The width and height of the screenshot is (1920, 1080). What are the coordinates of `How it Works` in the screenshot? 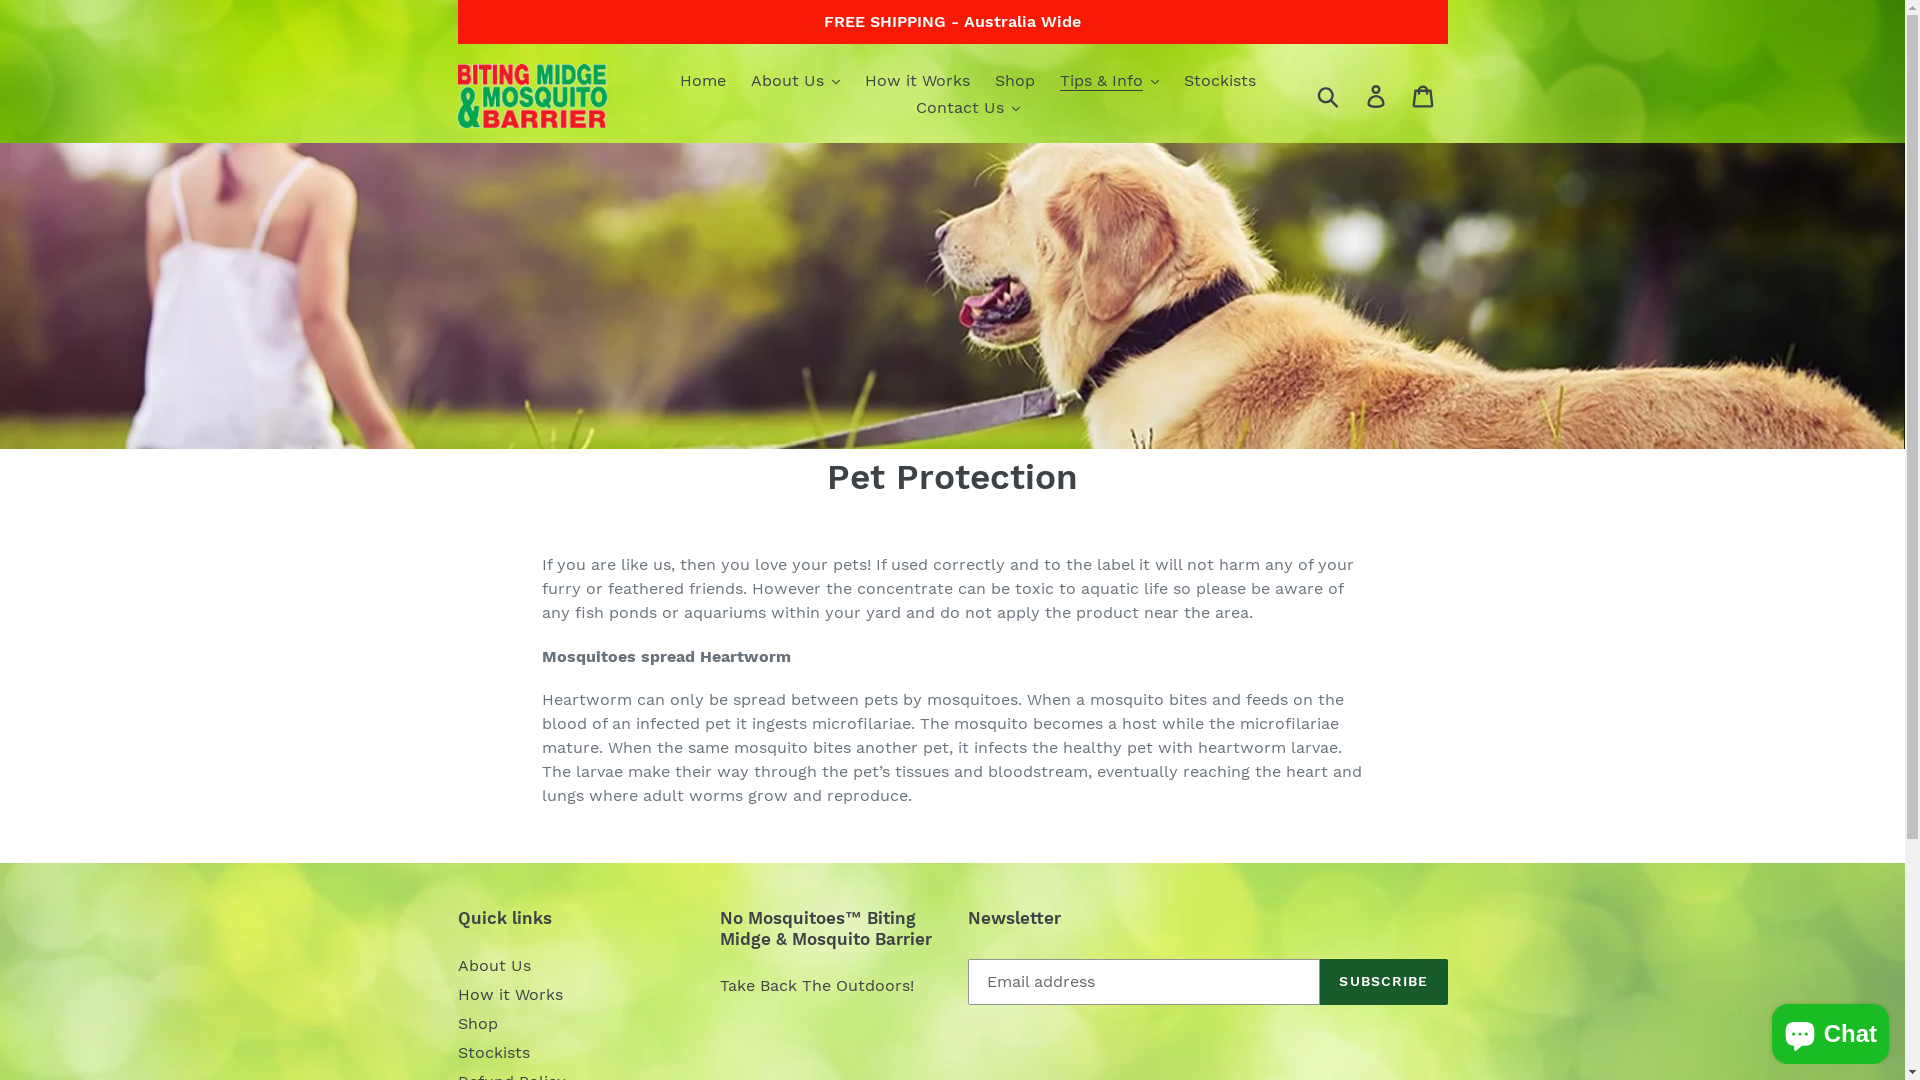 It's located at (917, 82).